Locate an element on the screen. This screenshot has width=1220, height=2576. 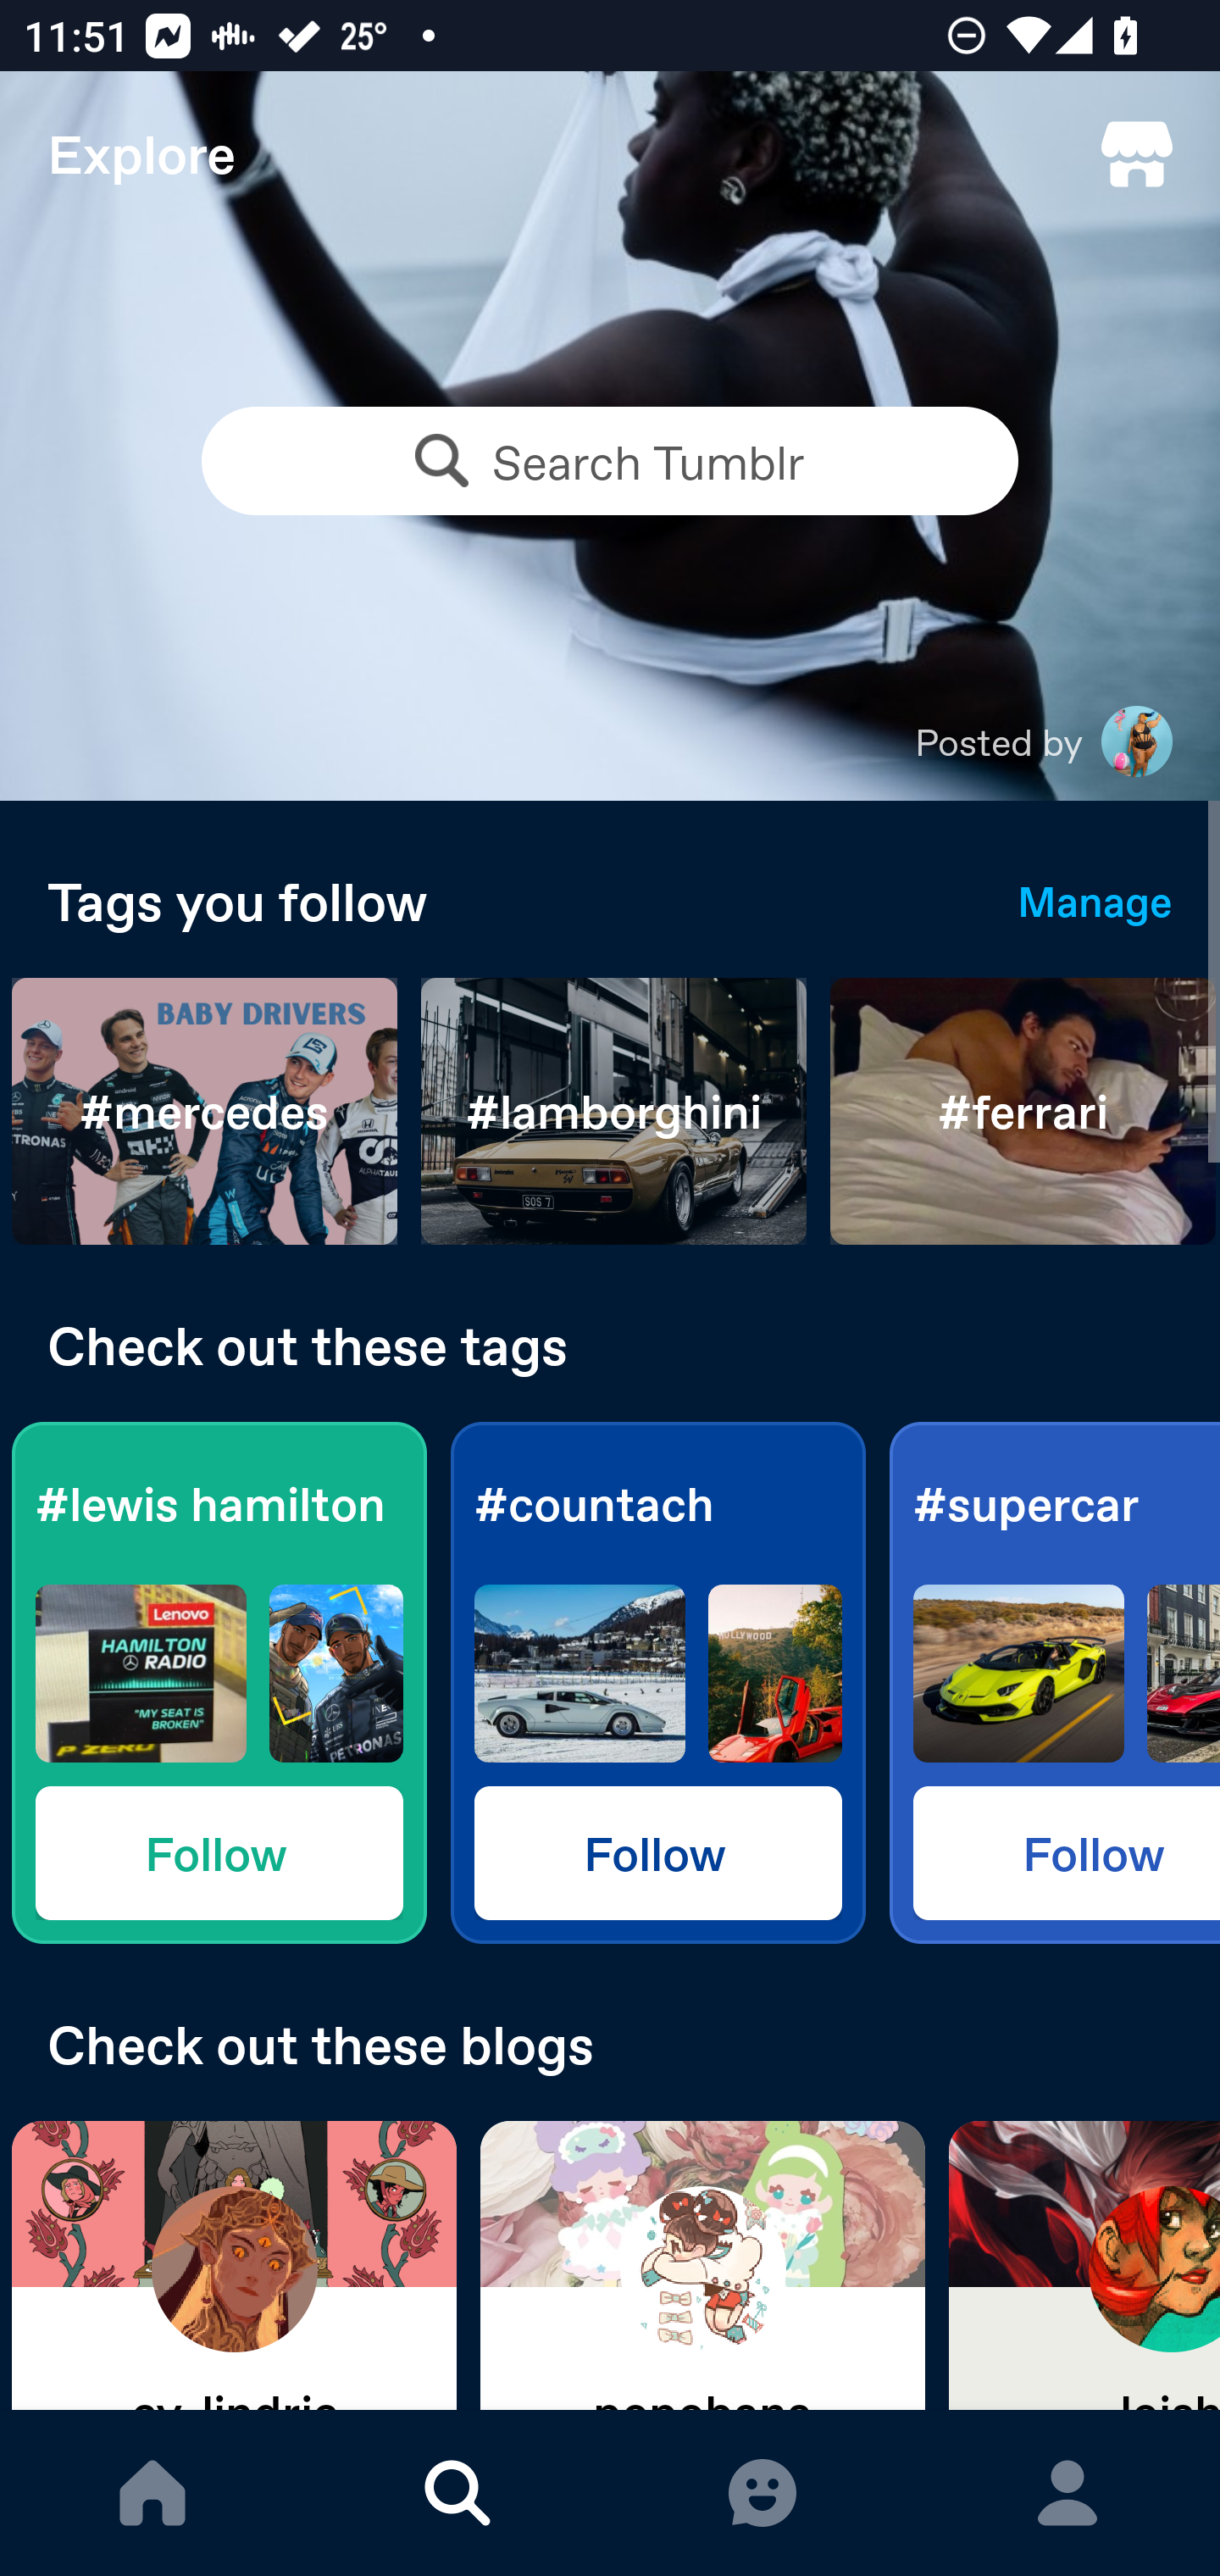
#lewis hamilton Follow is located at coordinates (219, 1683).